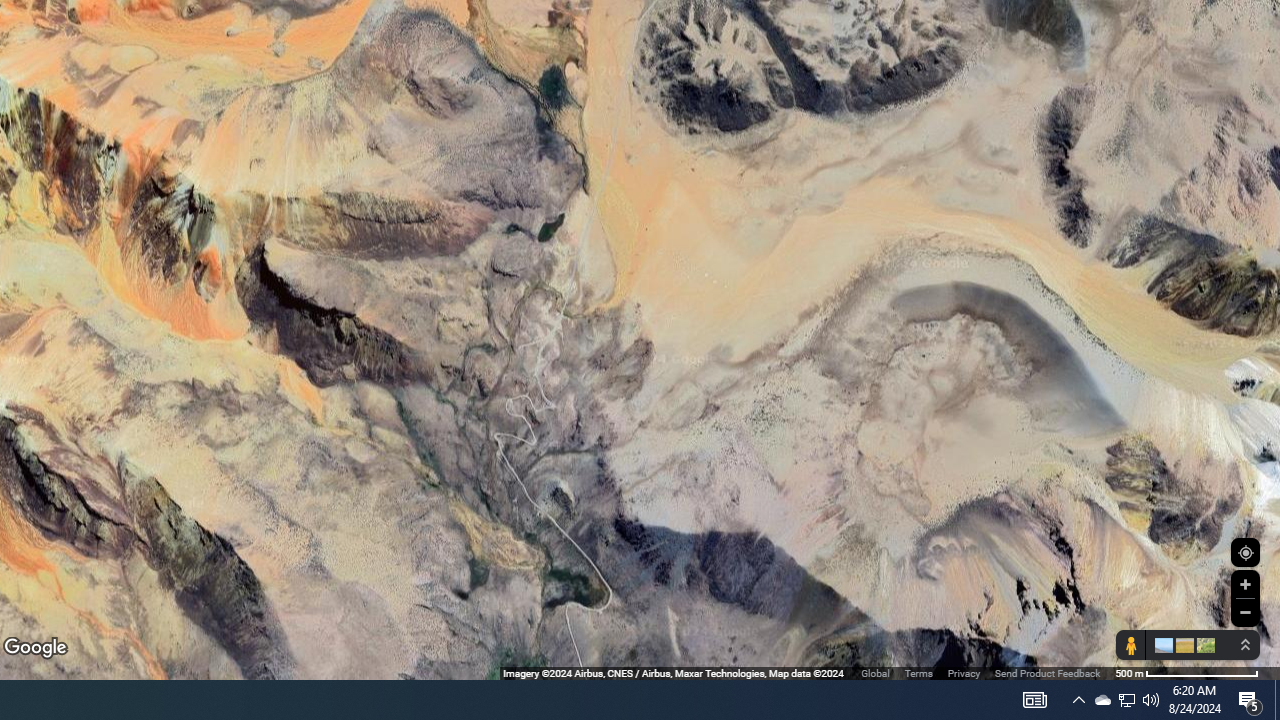 The height and width of the screenshot is (720, 1280). Describe the element at coordinates (1245, 612) in the screenshot. I see `Zoom out` at that location.